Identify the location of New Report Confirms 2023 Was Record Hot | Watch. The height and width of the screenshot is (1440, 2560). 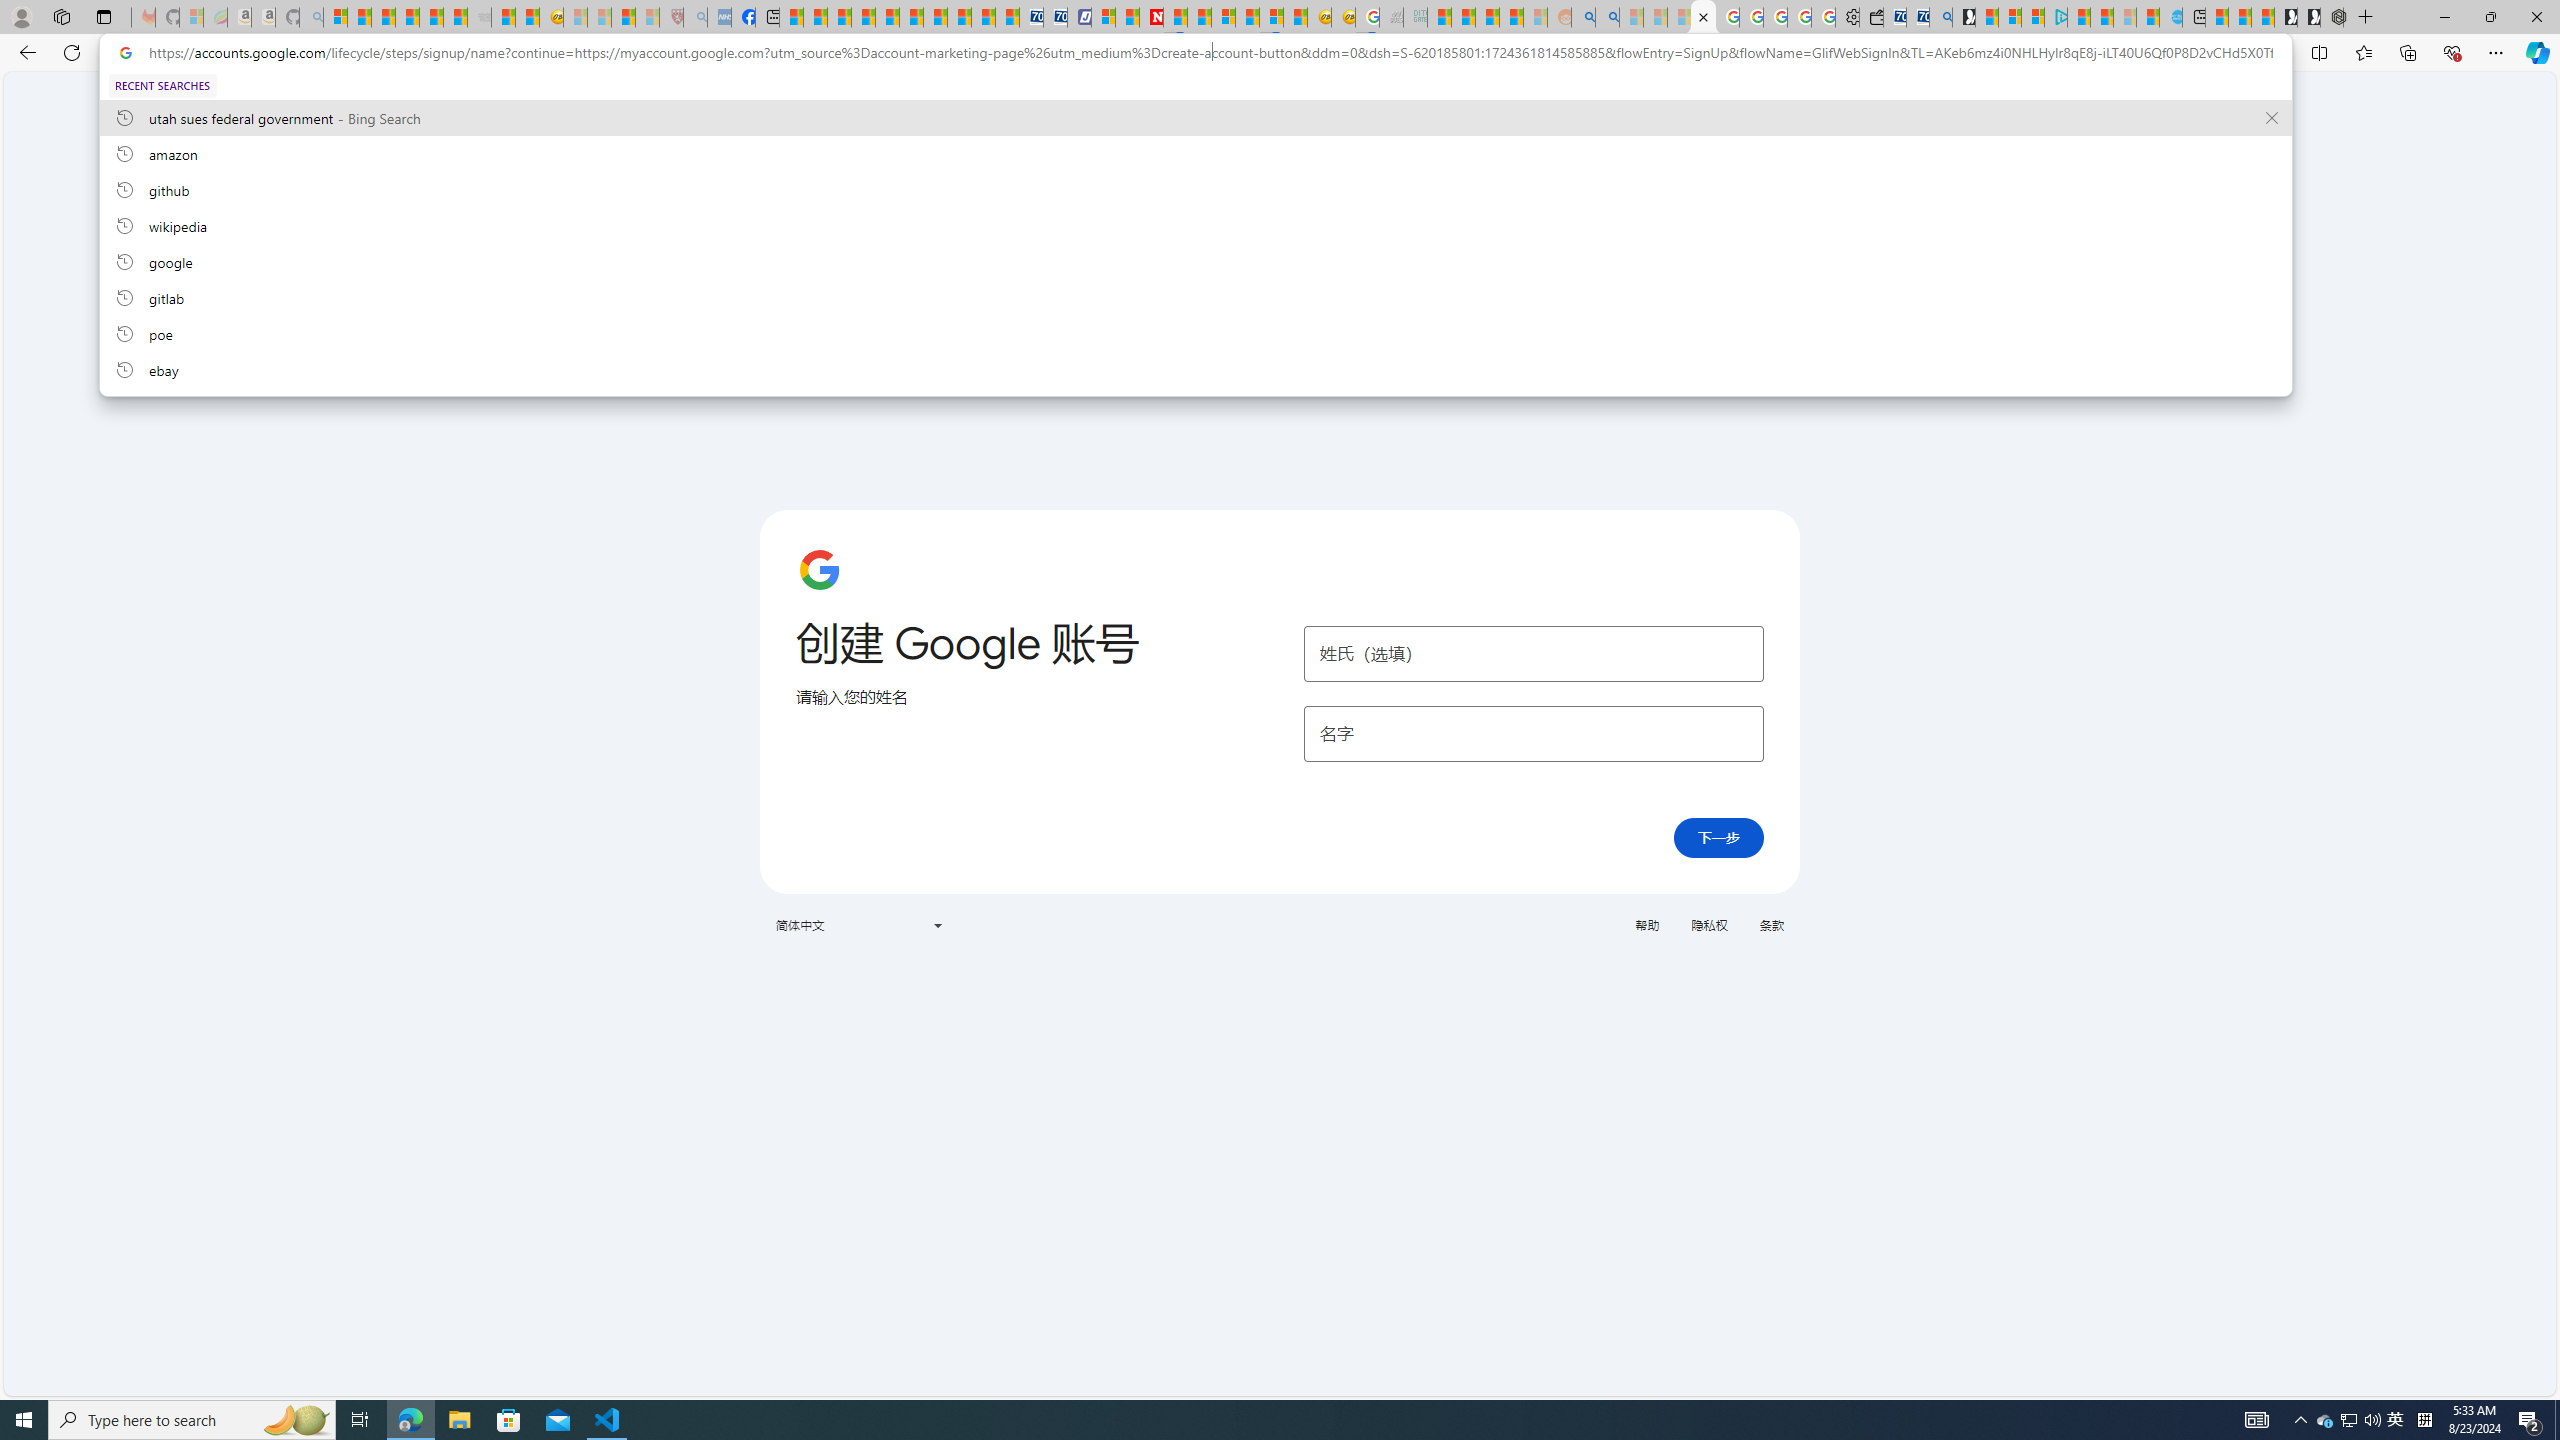
(432, 17).